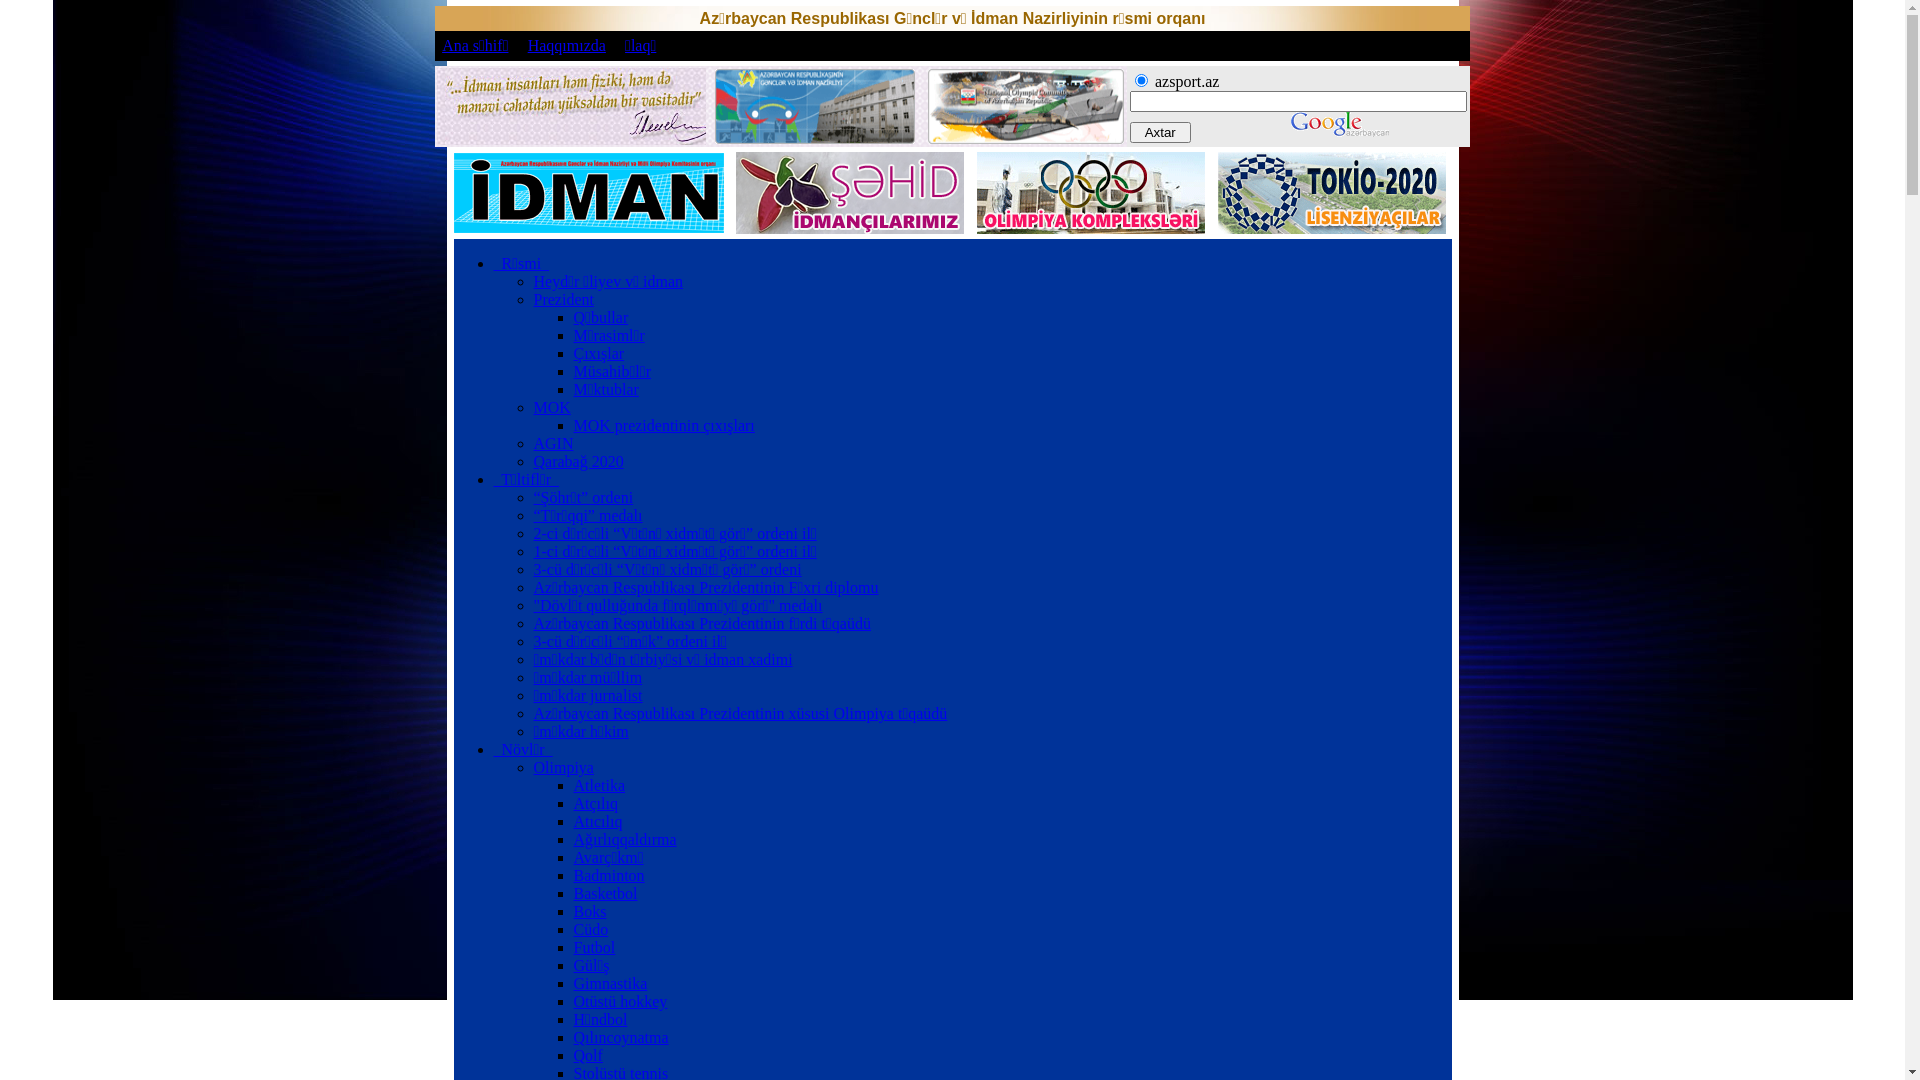 The image size is (1920, 1080). I want to click on Badminton, so click(610, 876).